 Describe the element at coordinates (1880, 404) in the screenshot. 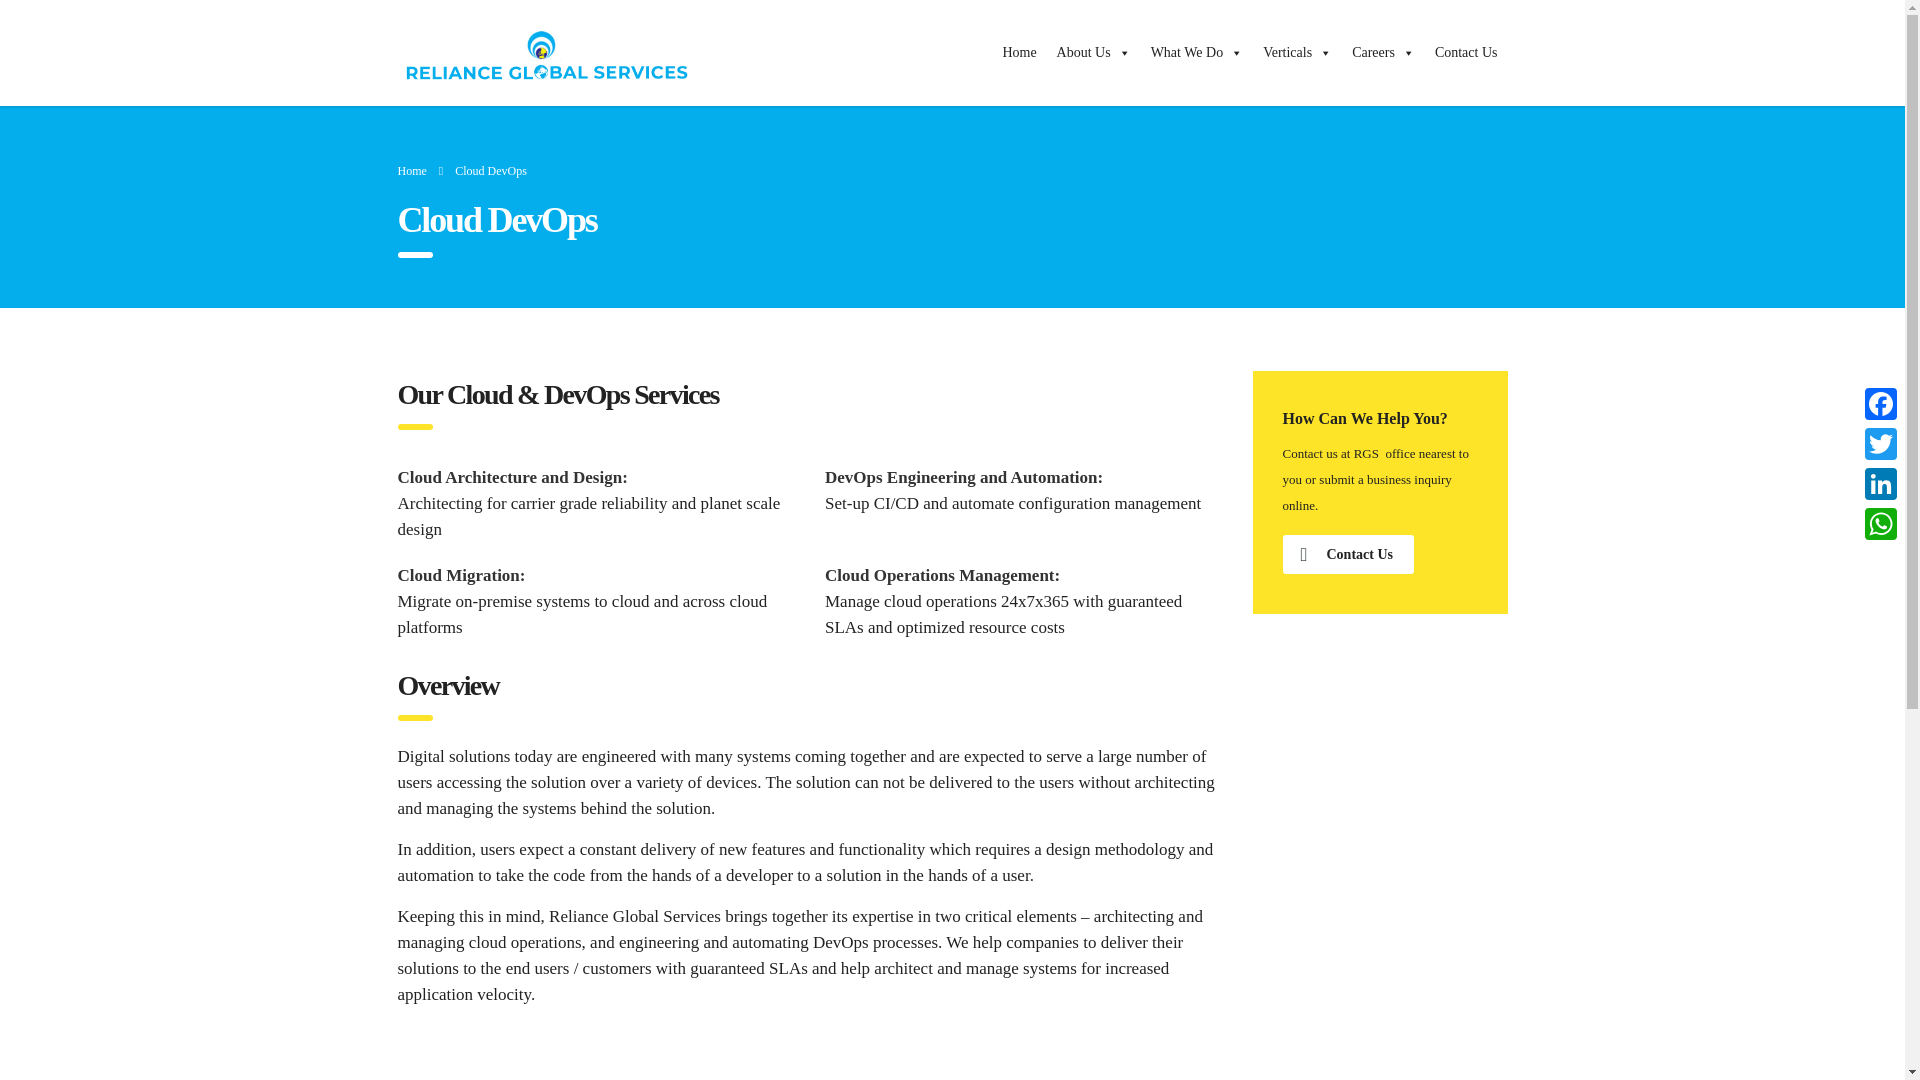

I see `Facebook` at that location.